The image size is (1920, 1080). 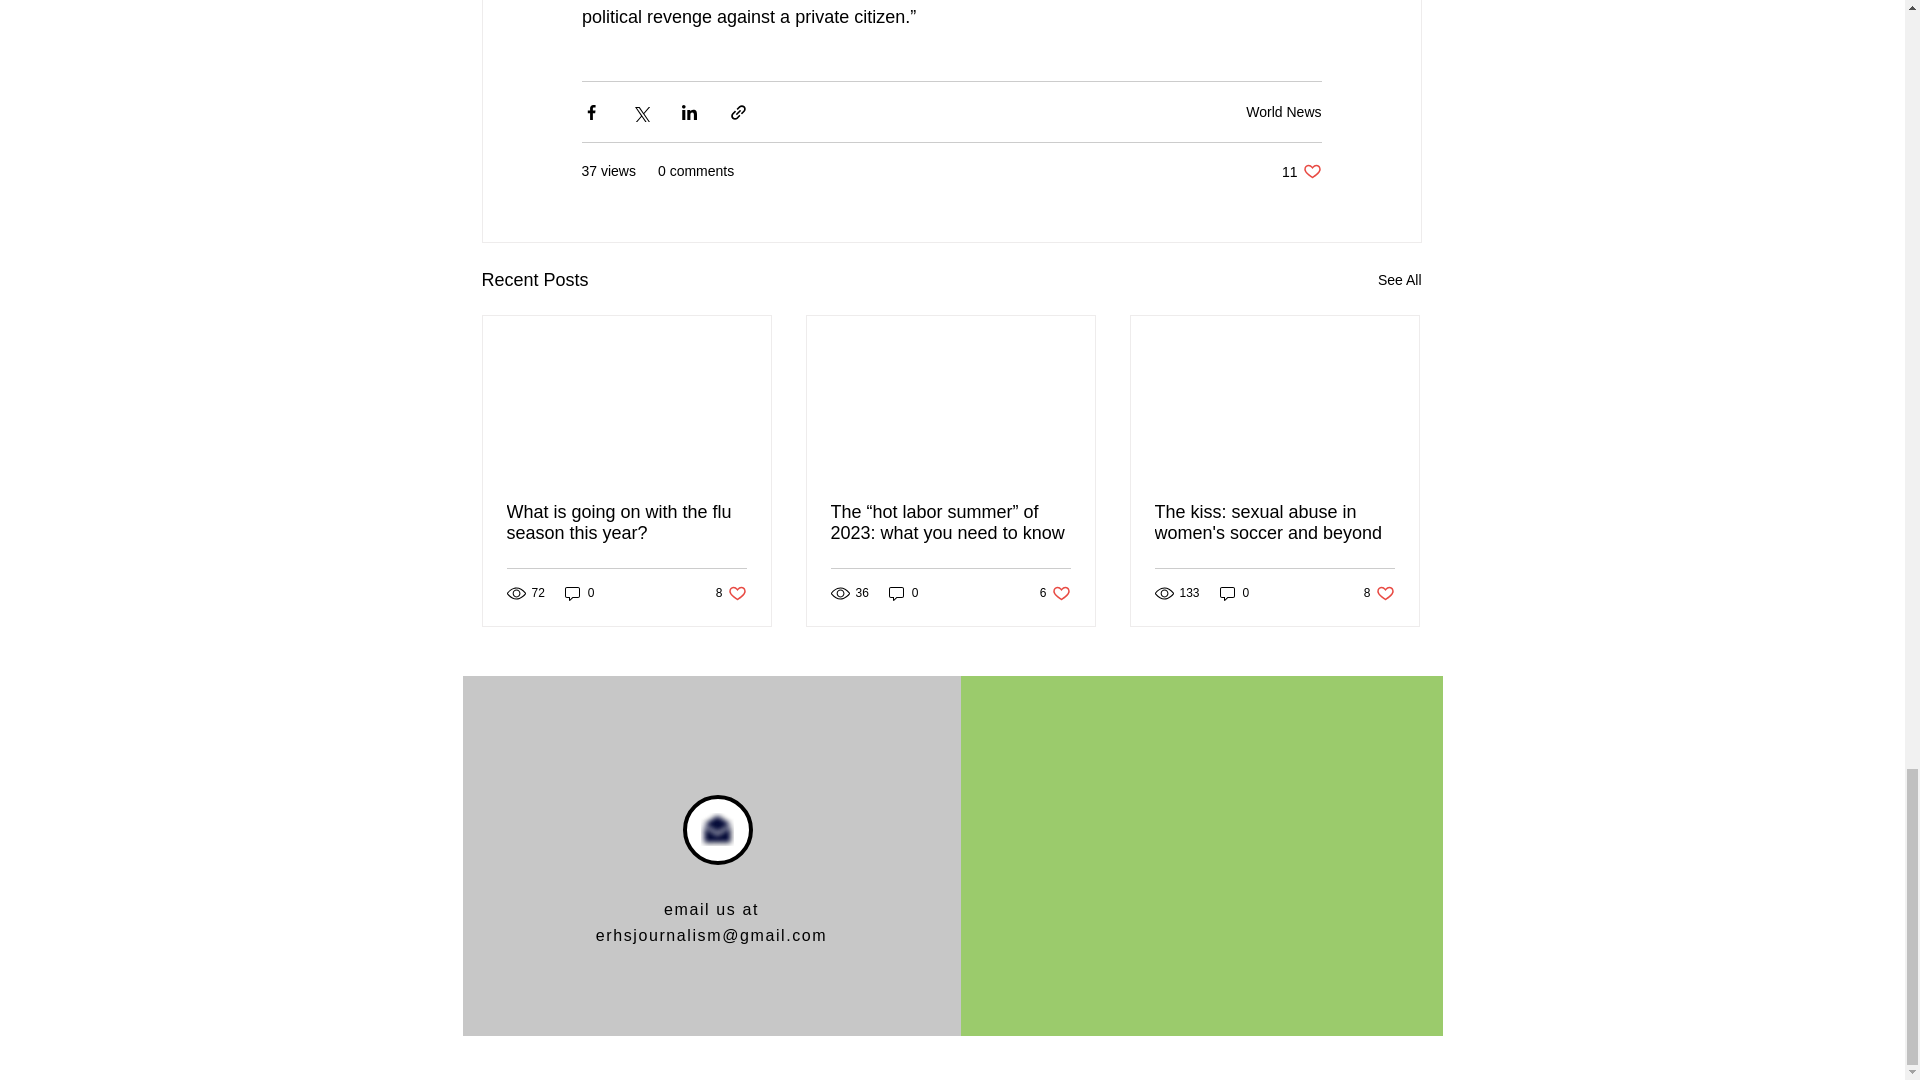 I want to click on 0, so click(x=1283, y=111).